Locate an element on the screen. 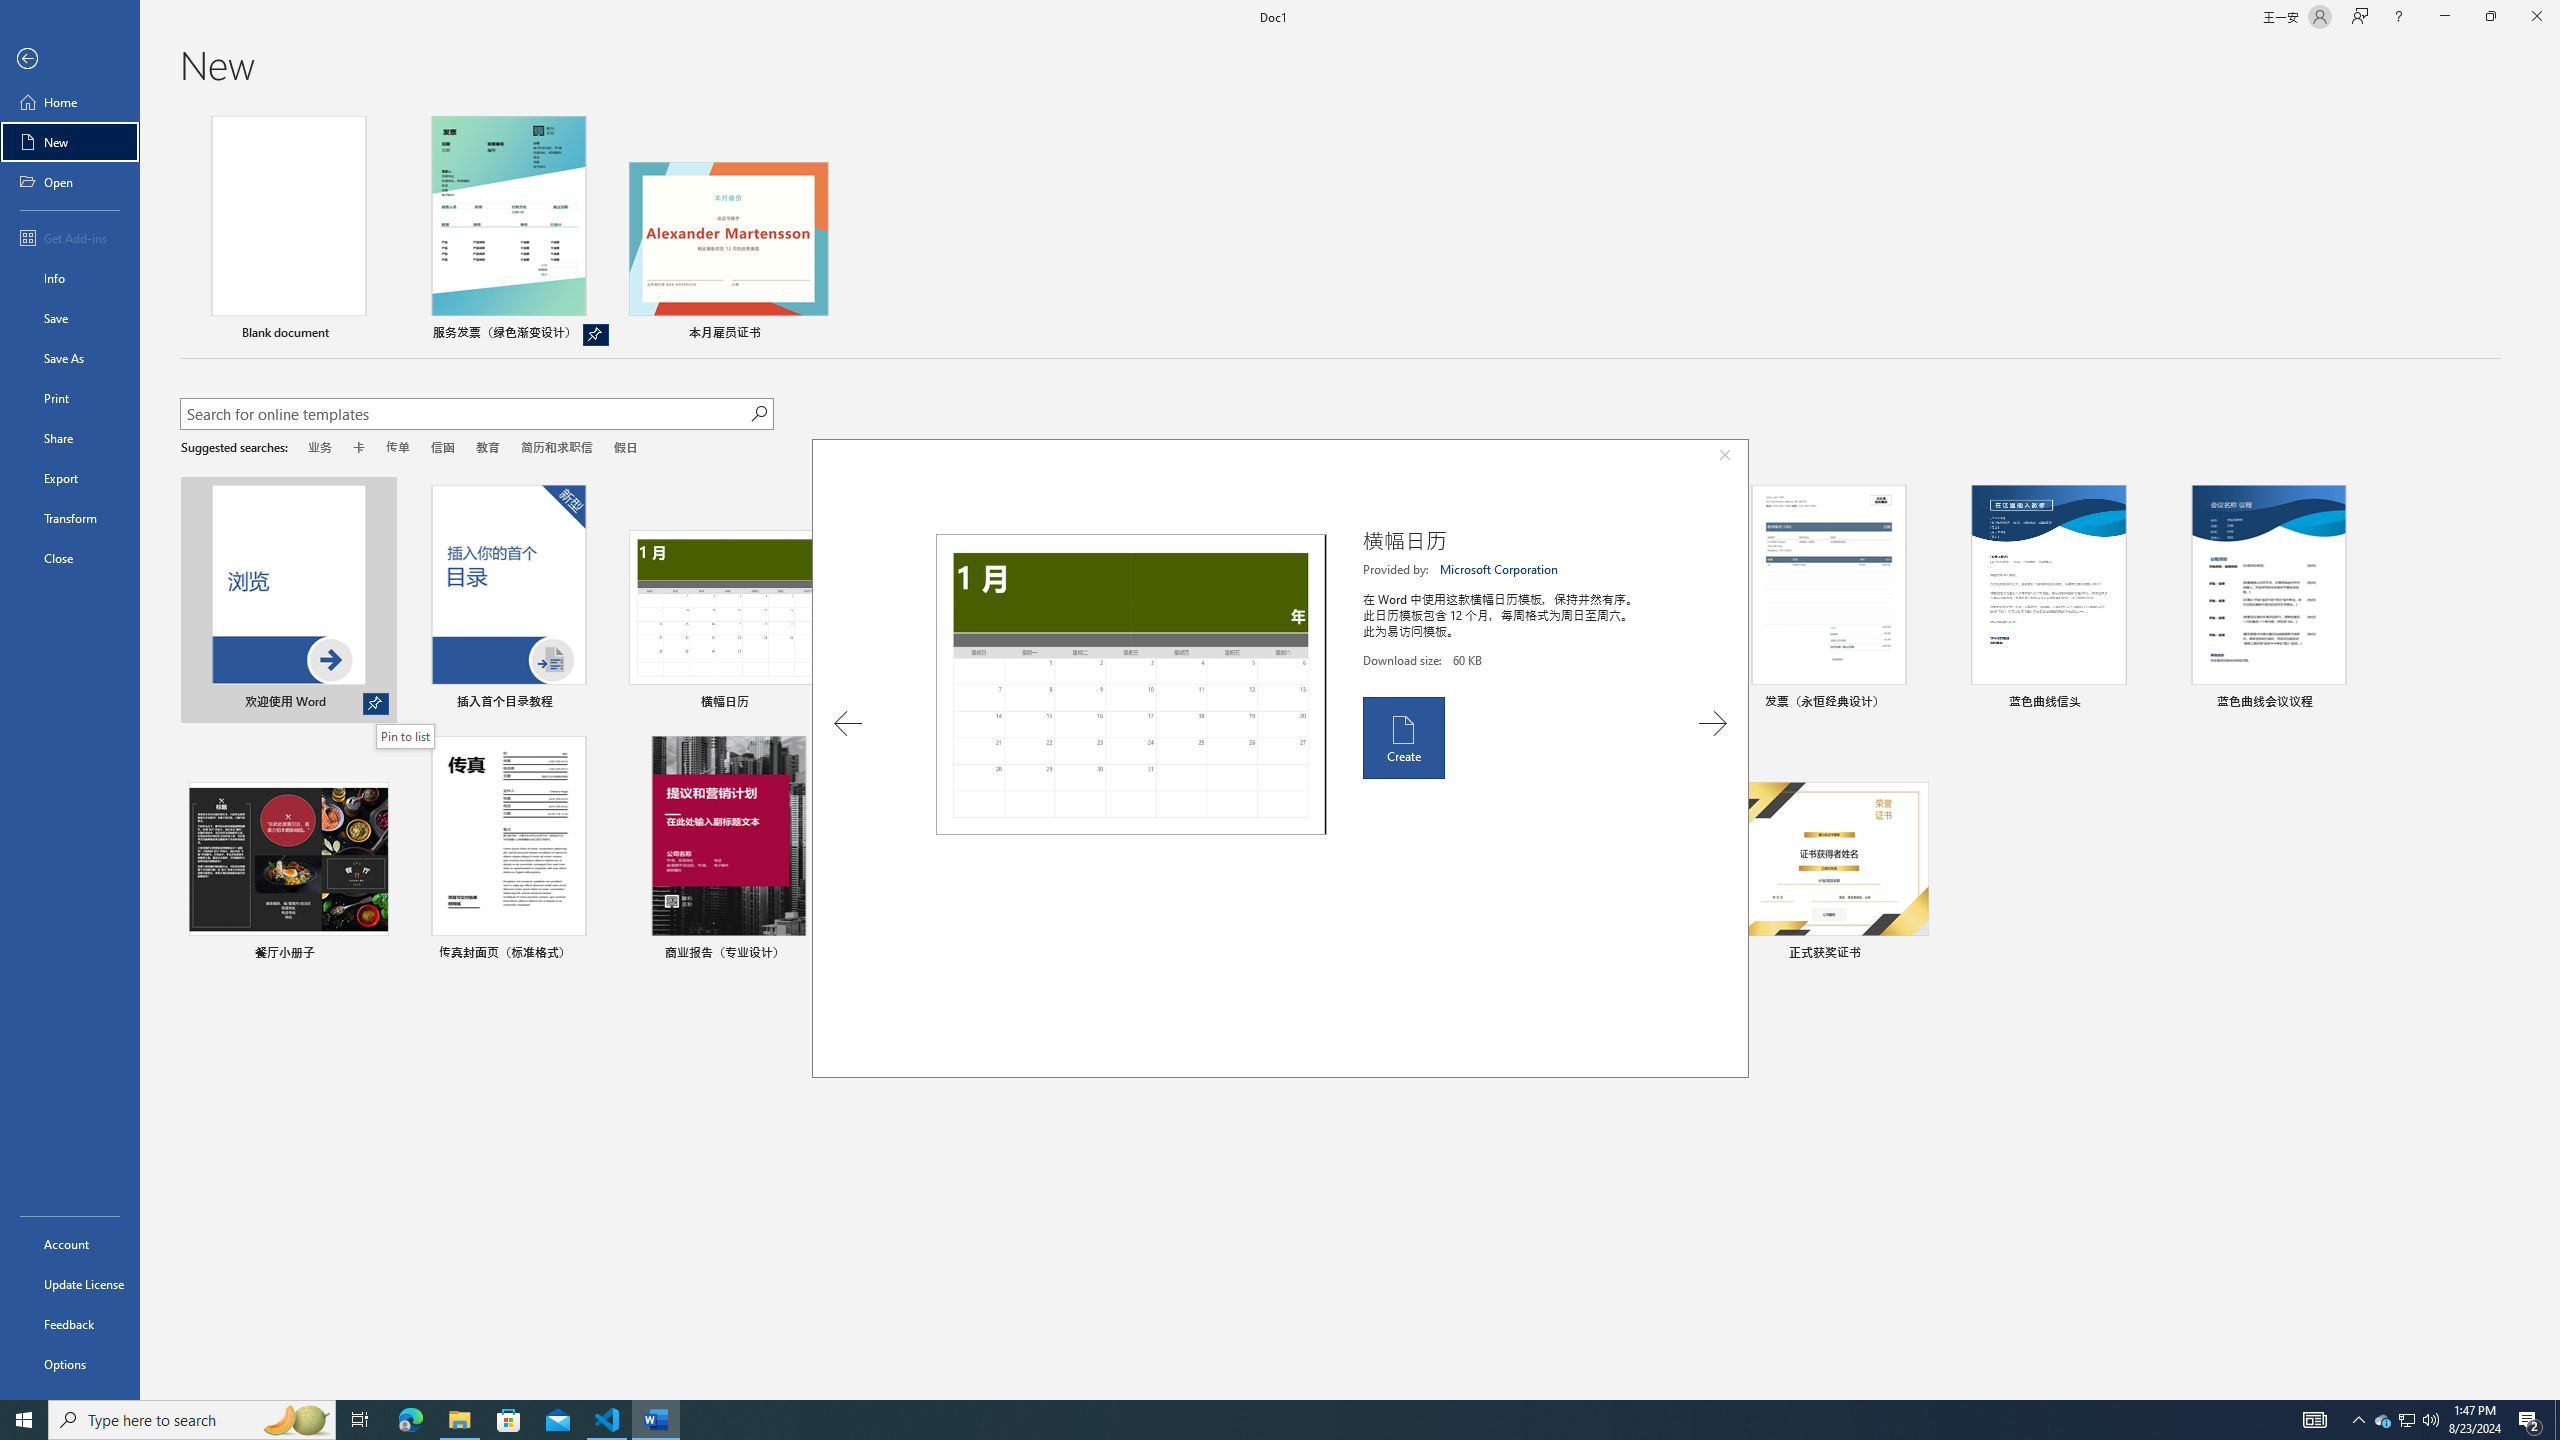  Save As is located at coordinates (70, 358).